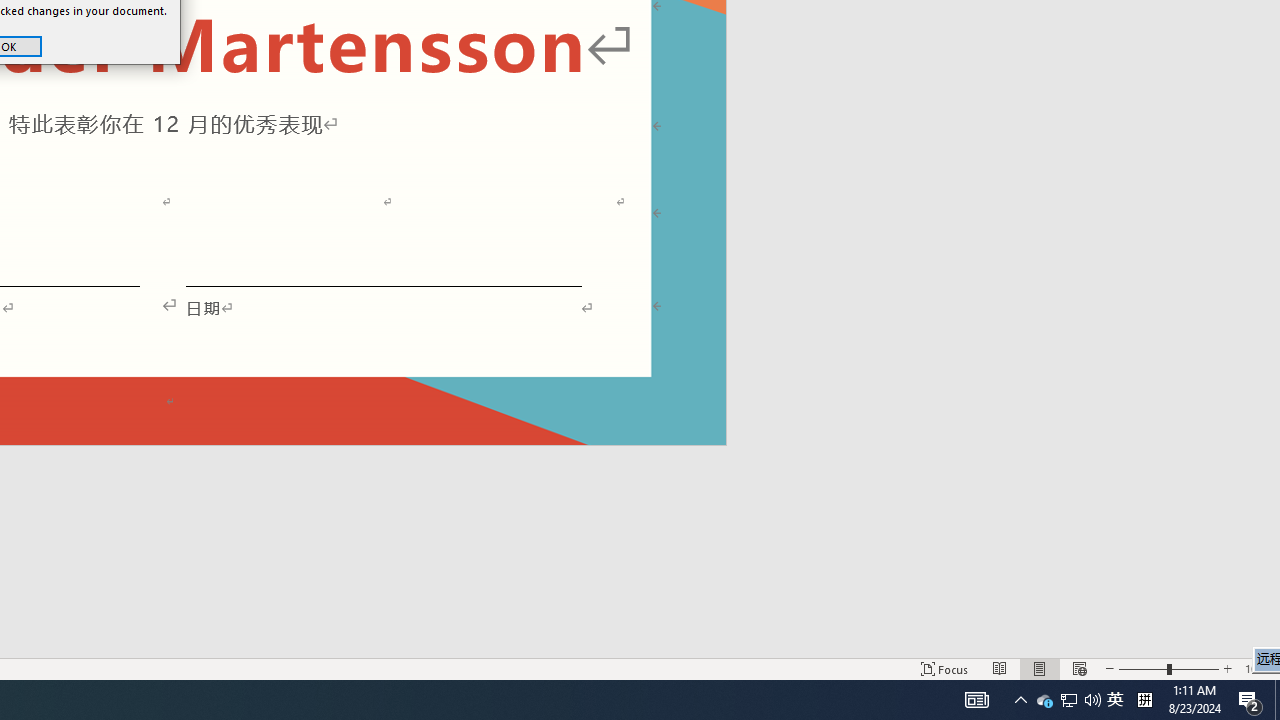 The image size is (1280, 720). What do you see at coordinates (976, 700) in the screenshot?
I see `Q2790: 100%` at bounding box center [976, 700].